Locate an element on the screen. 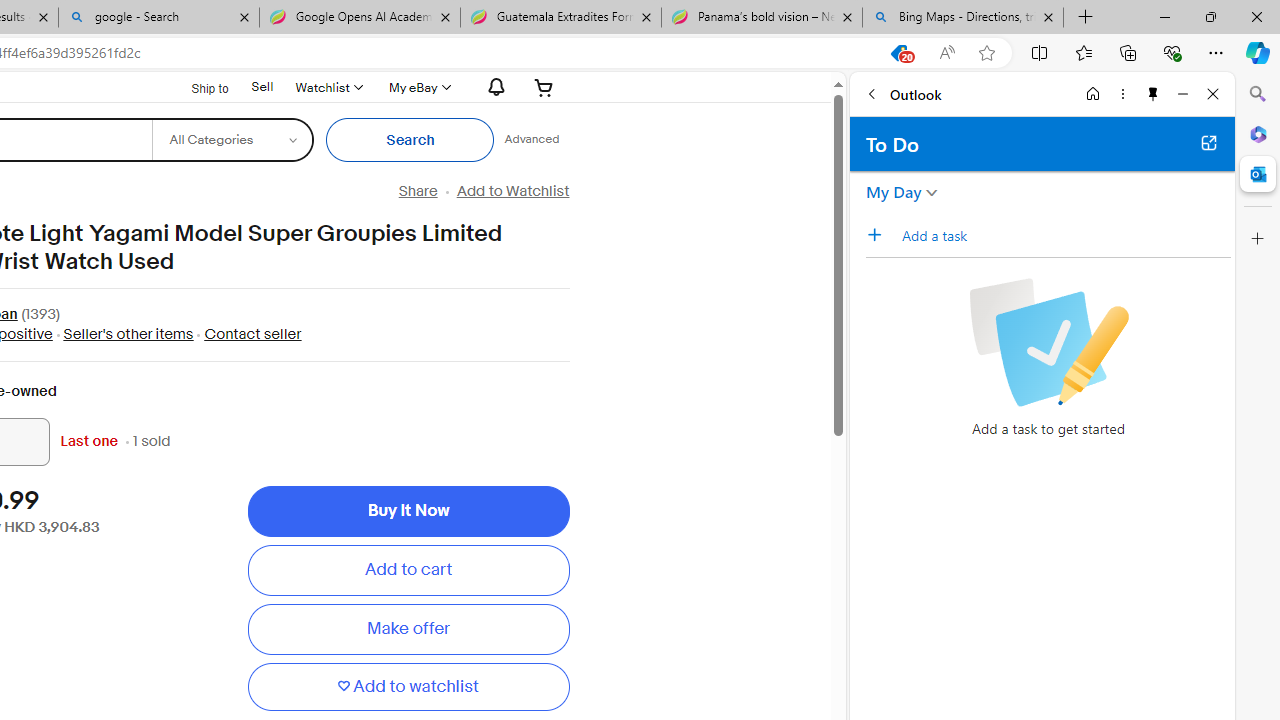  Contact seller is located at coordinates (252, 334).